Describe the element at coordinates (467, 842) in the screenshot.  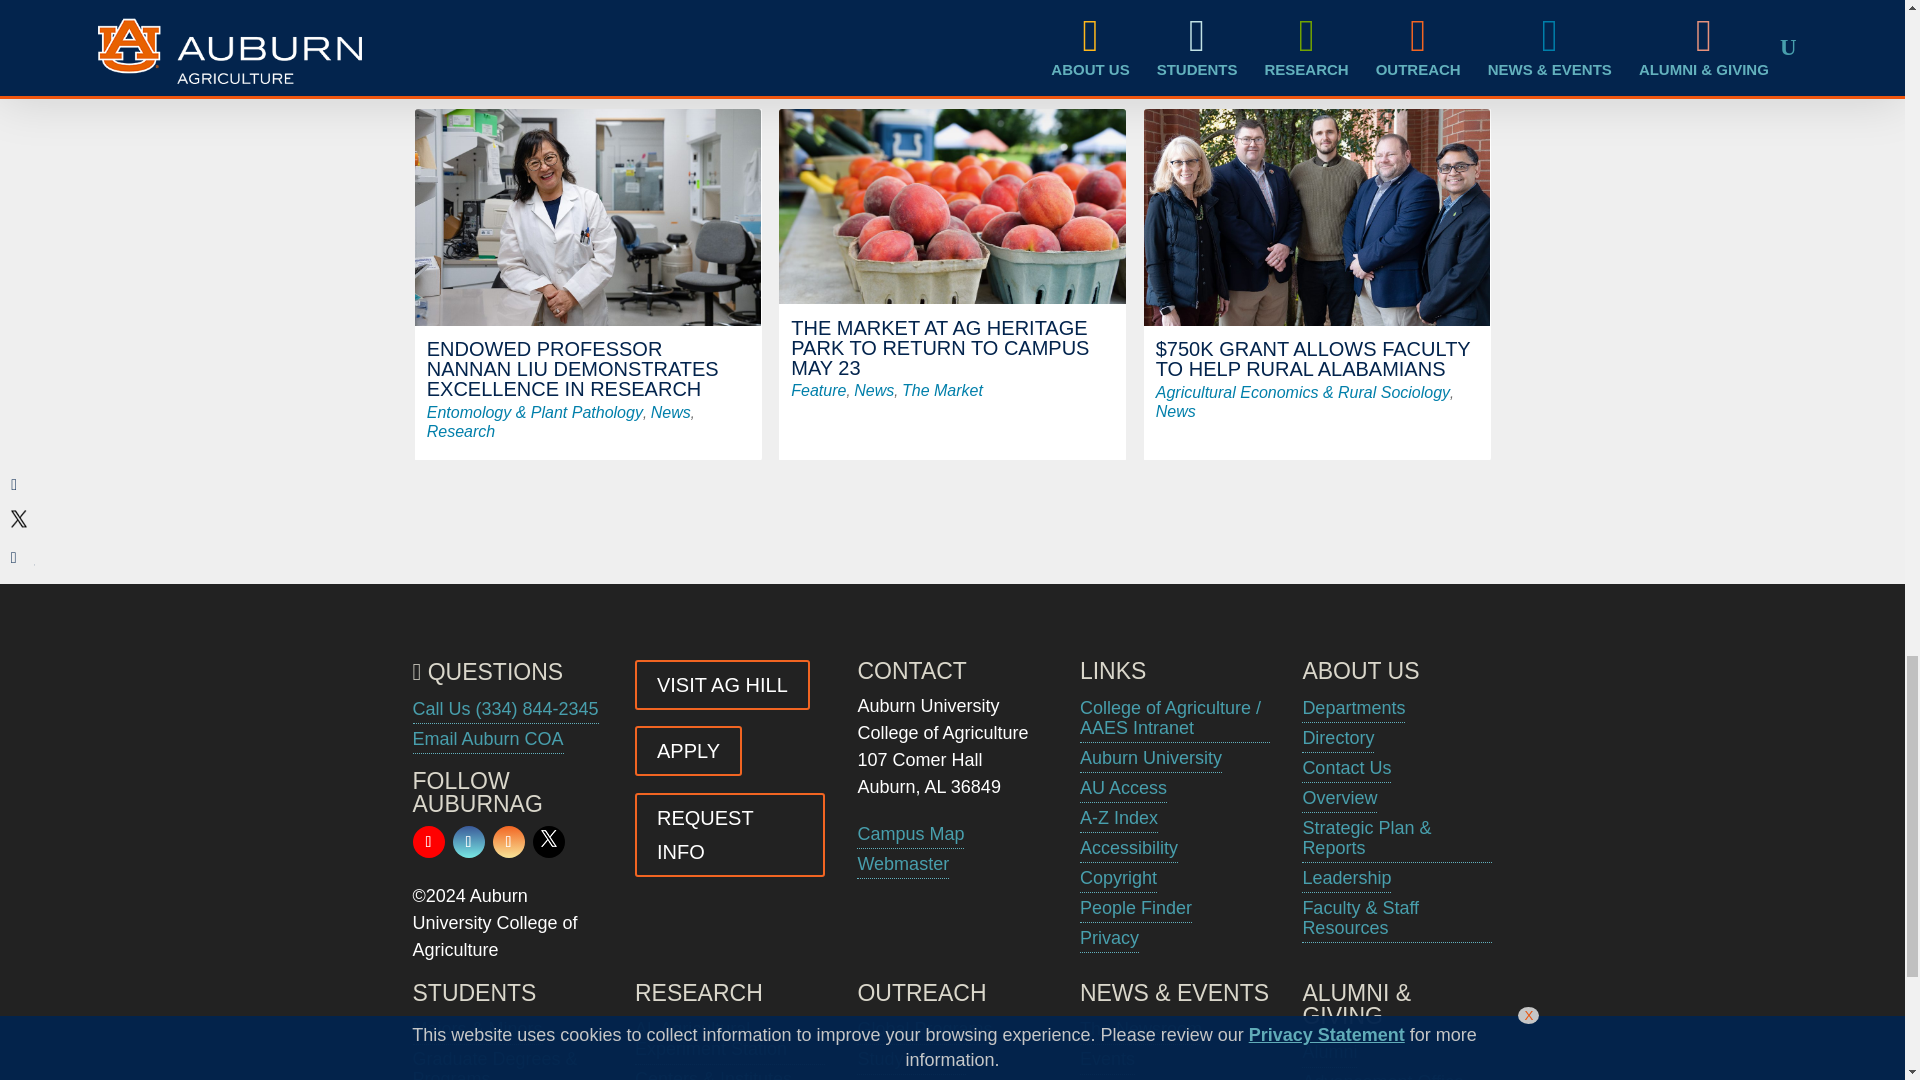
I see `Follow on Facebook` at that location.